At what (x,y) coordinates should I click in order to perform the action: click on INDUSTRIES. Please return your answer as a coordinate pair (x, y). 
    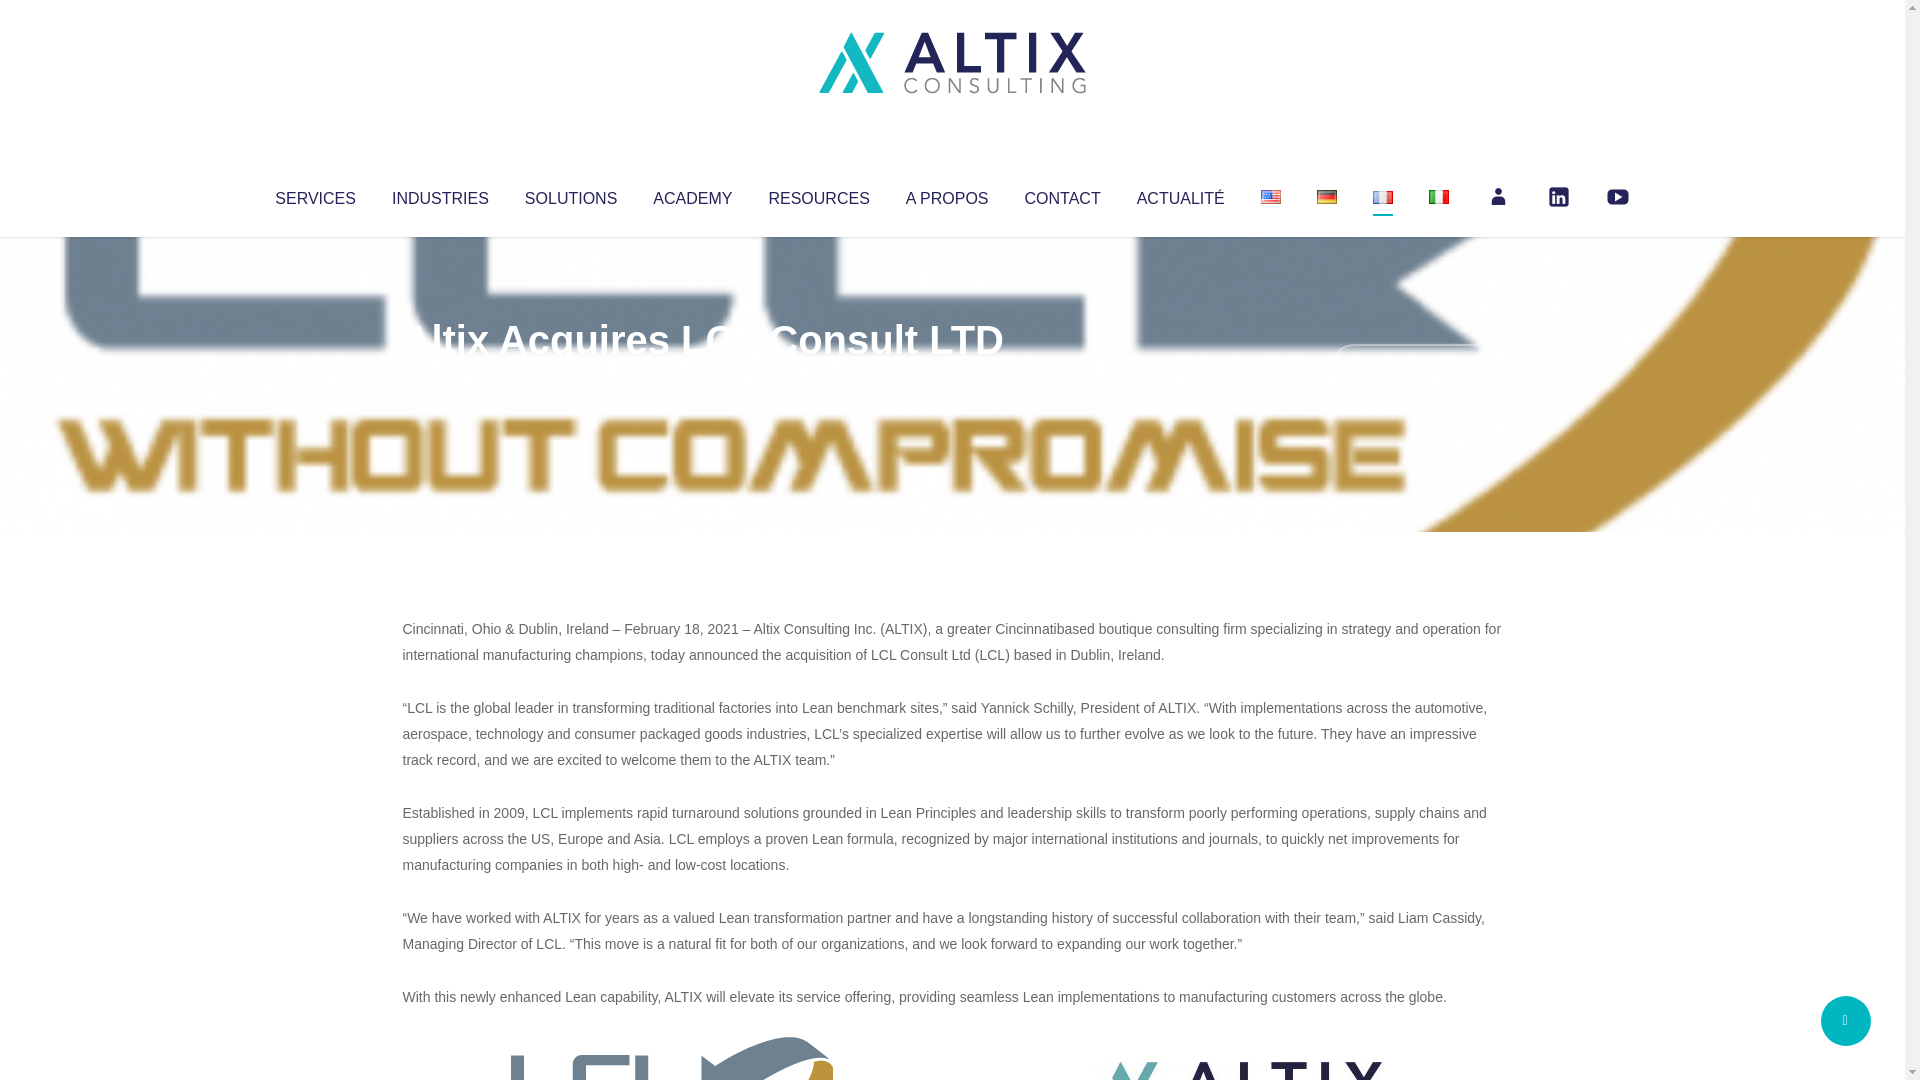
    Looking at the image, I should click on (440, 194).